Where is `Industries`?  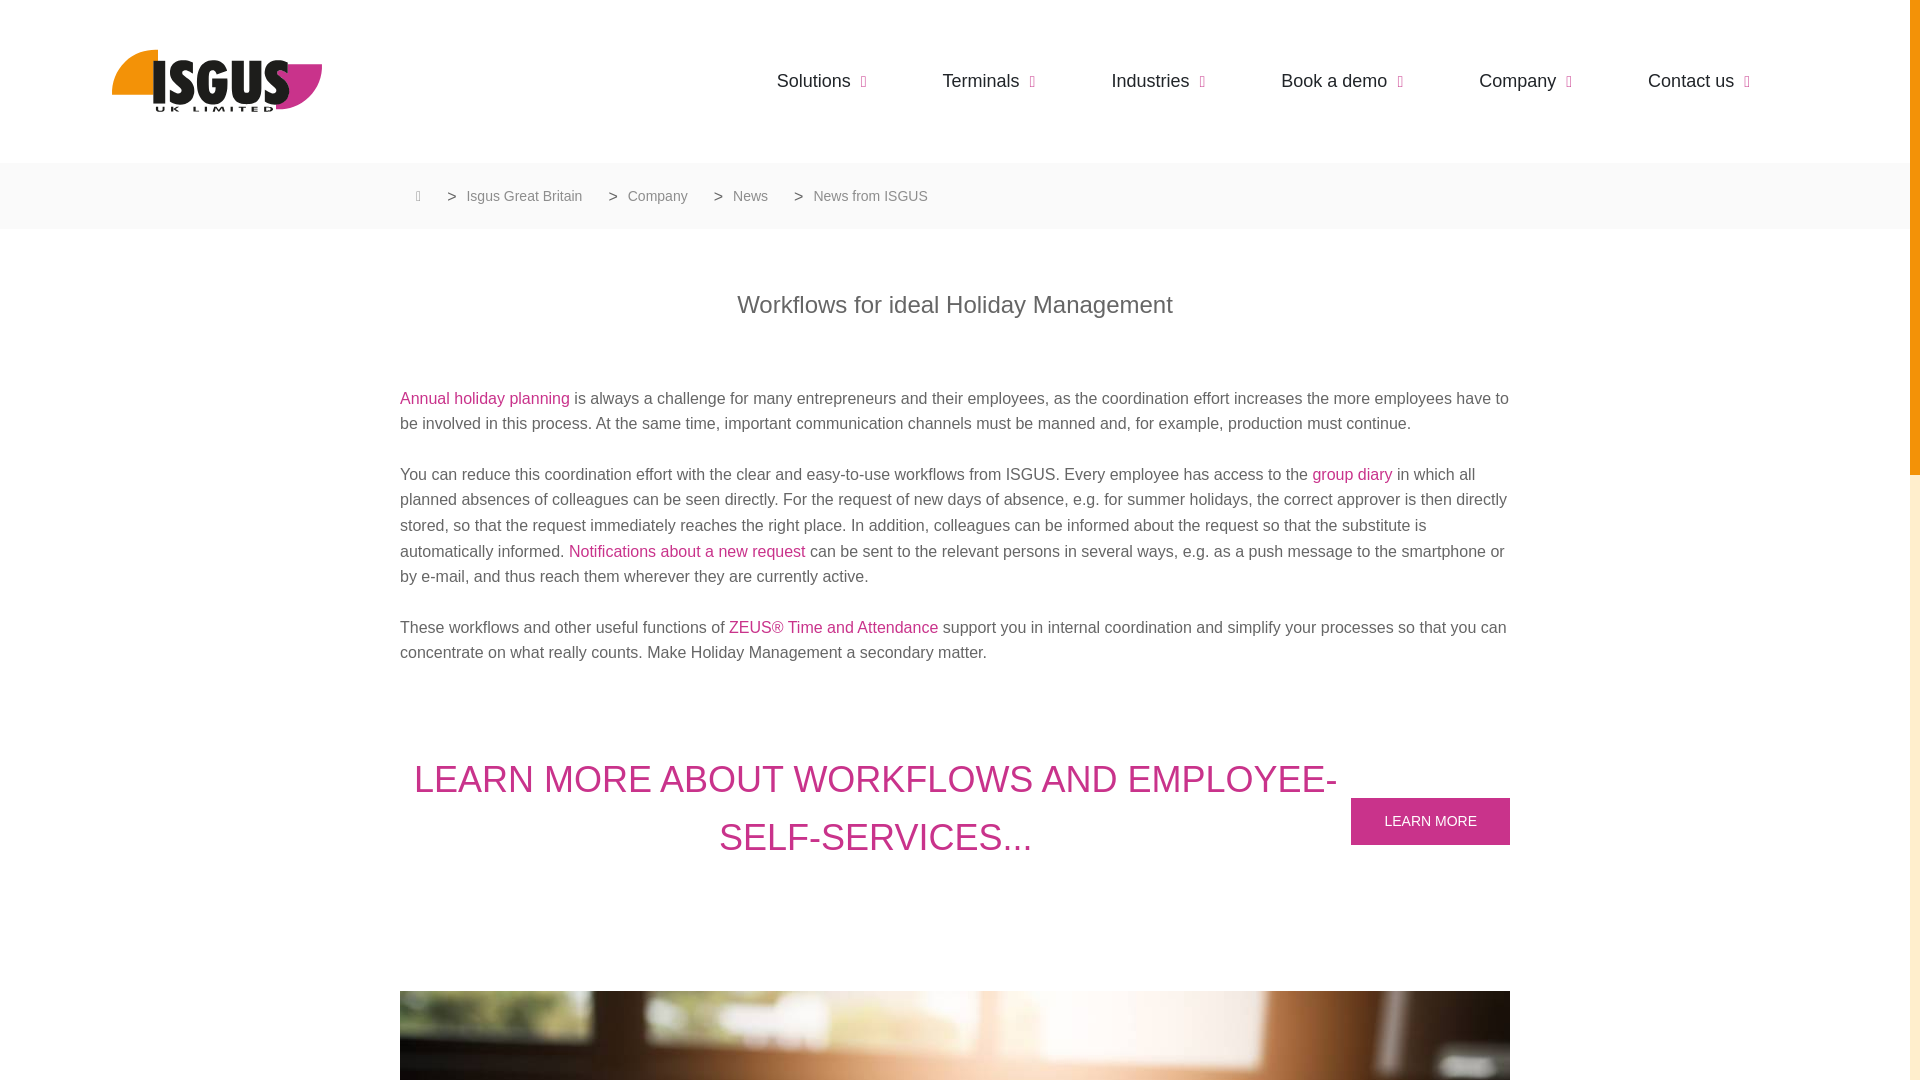 Industries is located at coordinates (1158, 80).